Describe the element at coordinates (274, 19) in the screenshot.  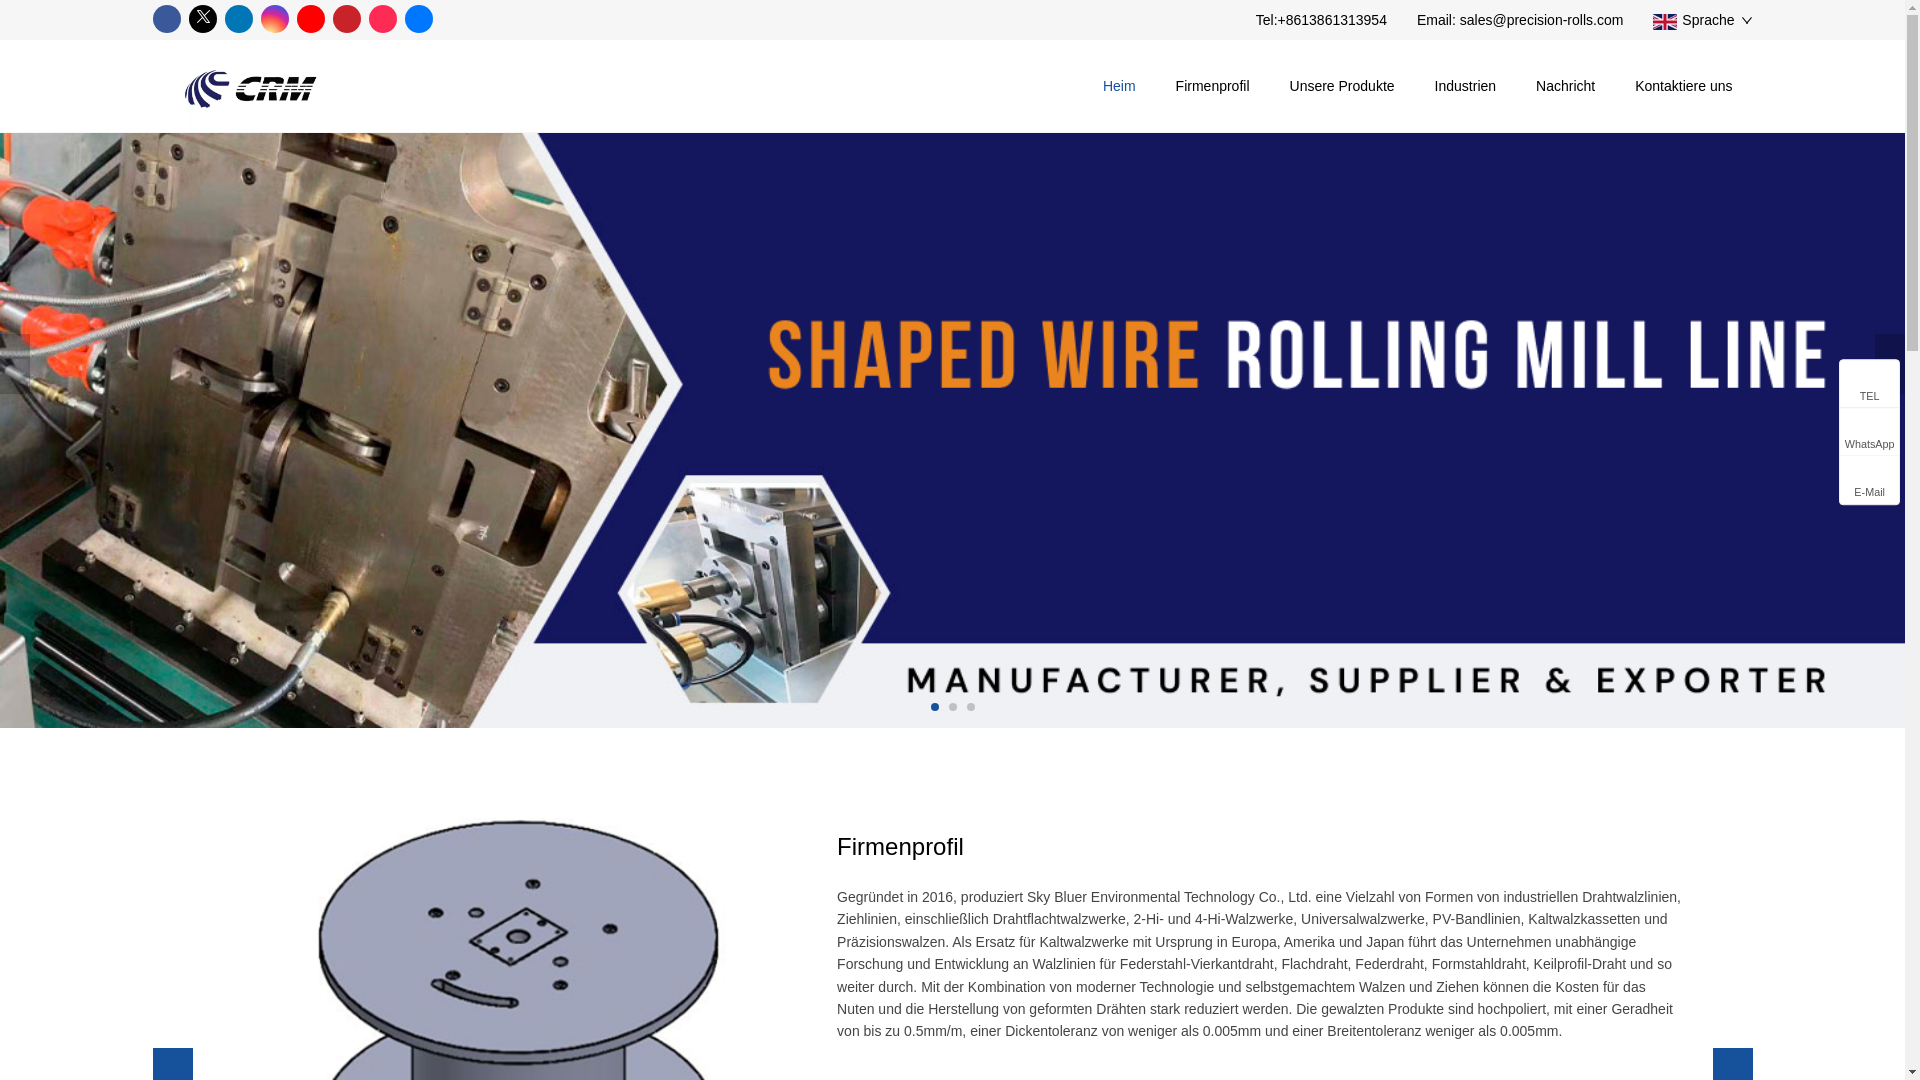
I see `instagram` at that location.